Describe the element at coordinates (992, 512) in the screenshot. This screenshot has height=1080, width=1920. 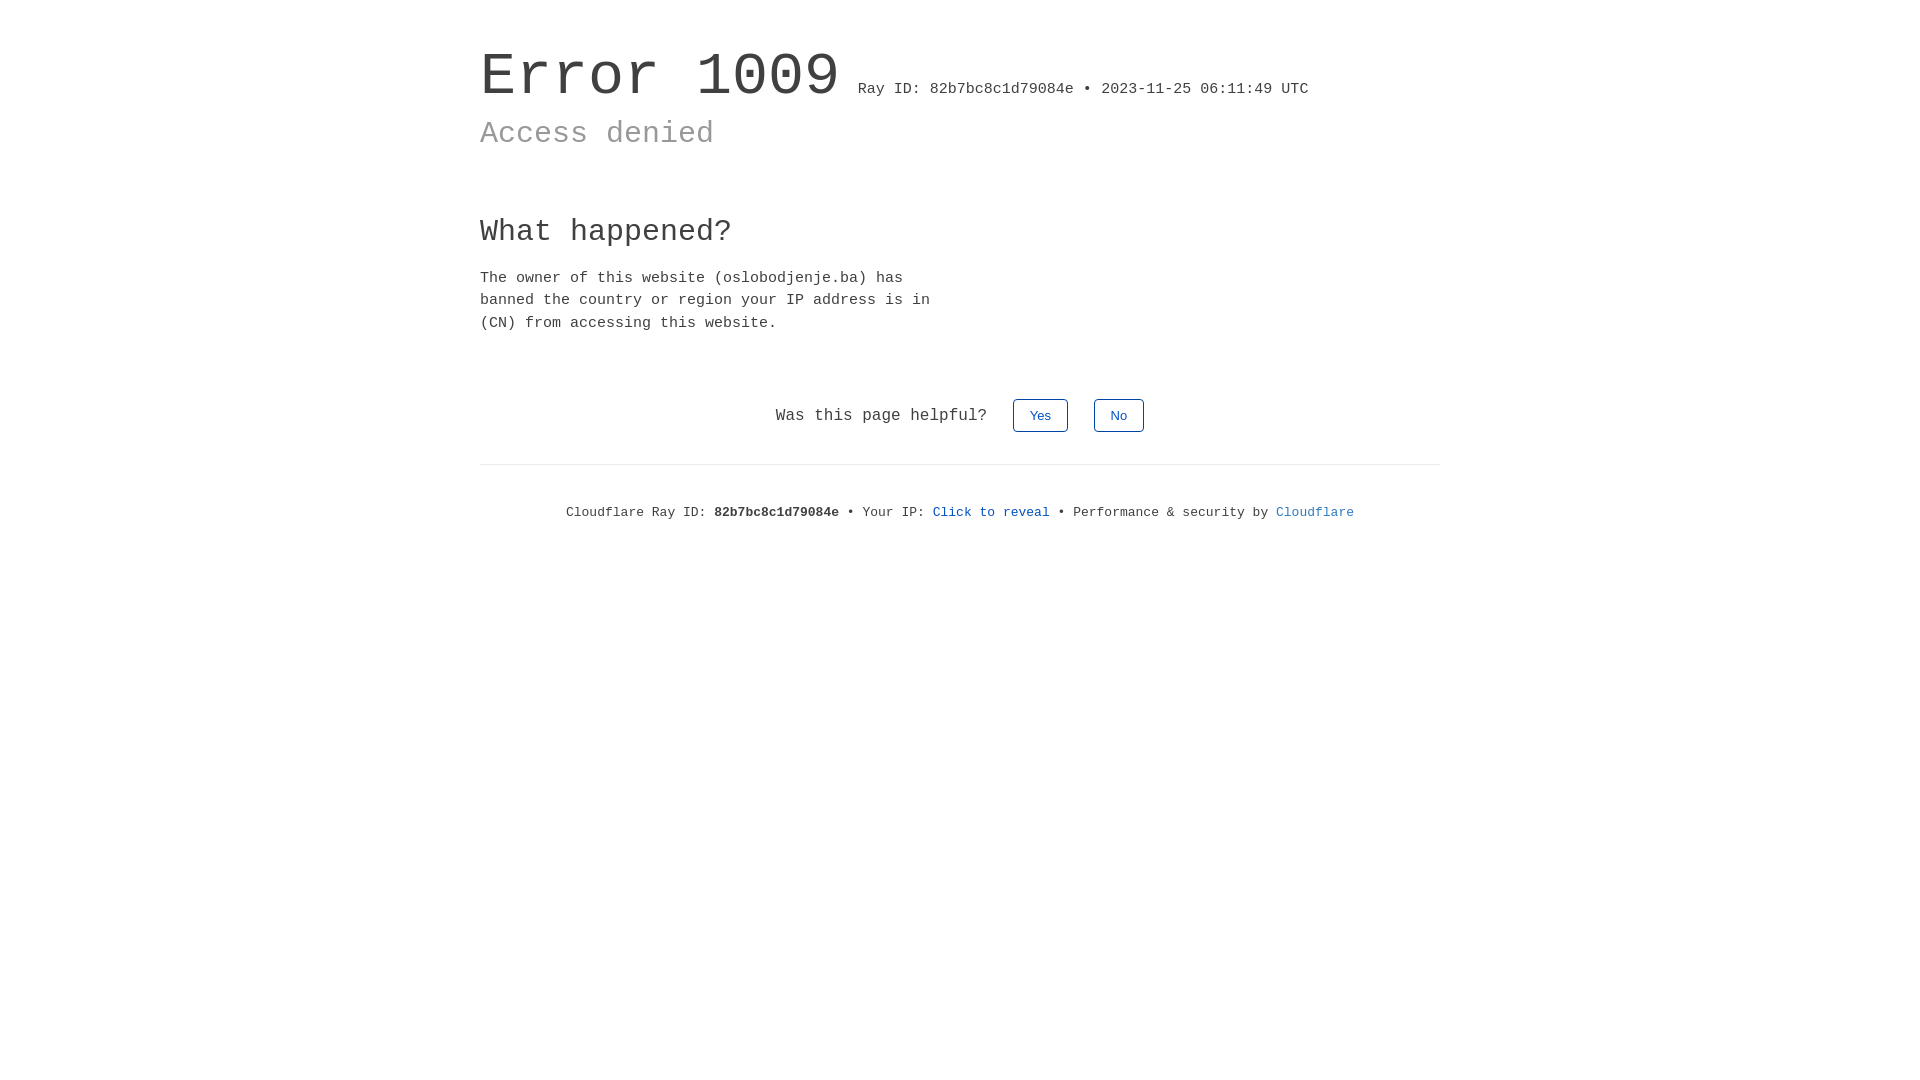
I see `Click to reveal` at that location.